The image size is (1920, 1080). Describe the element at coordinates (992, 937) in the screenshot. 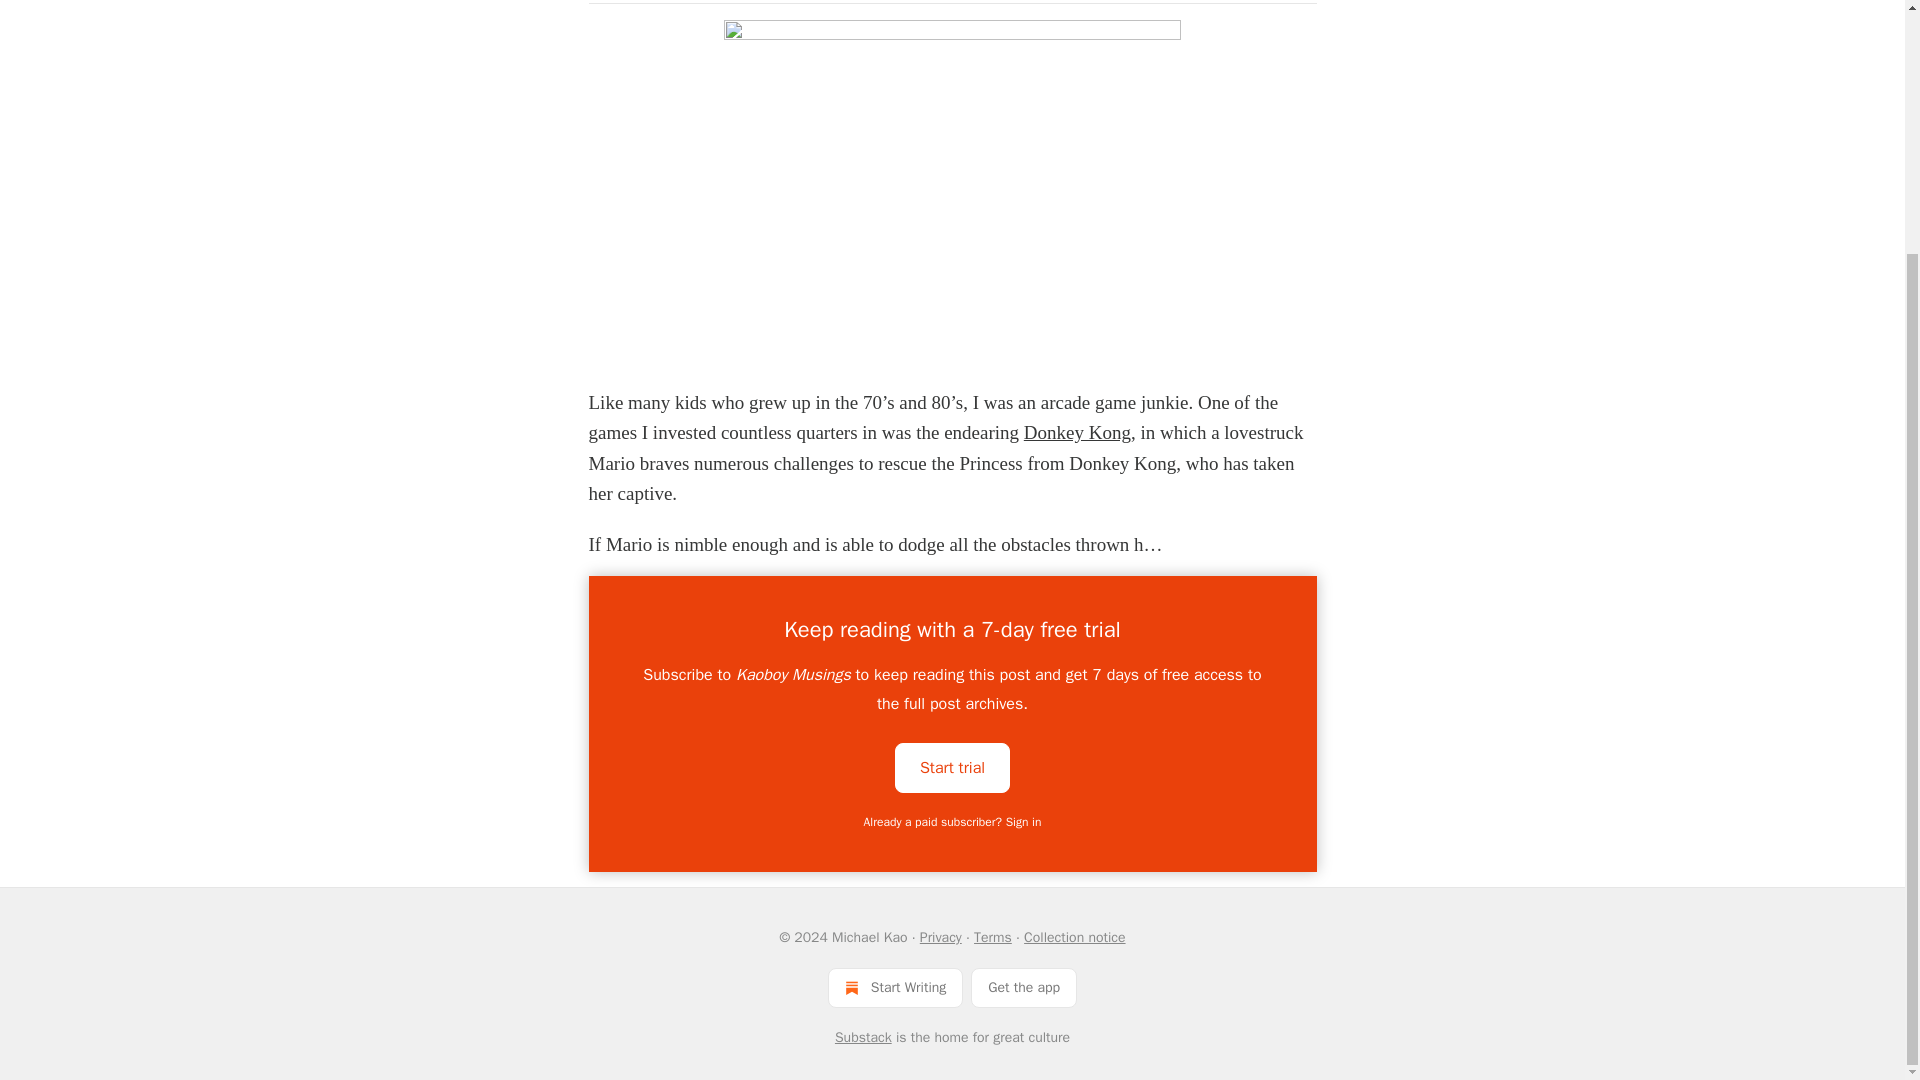

I see `Terms` at that location.